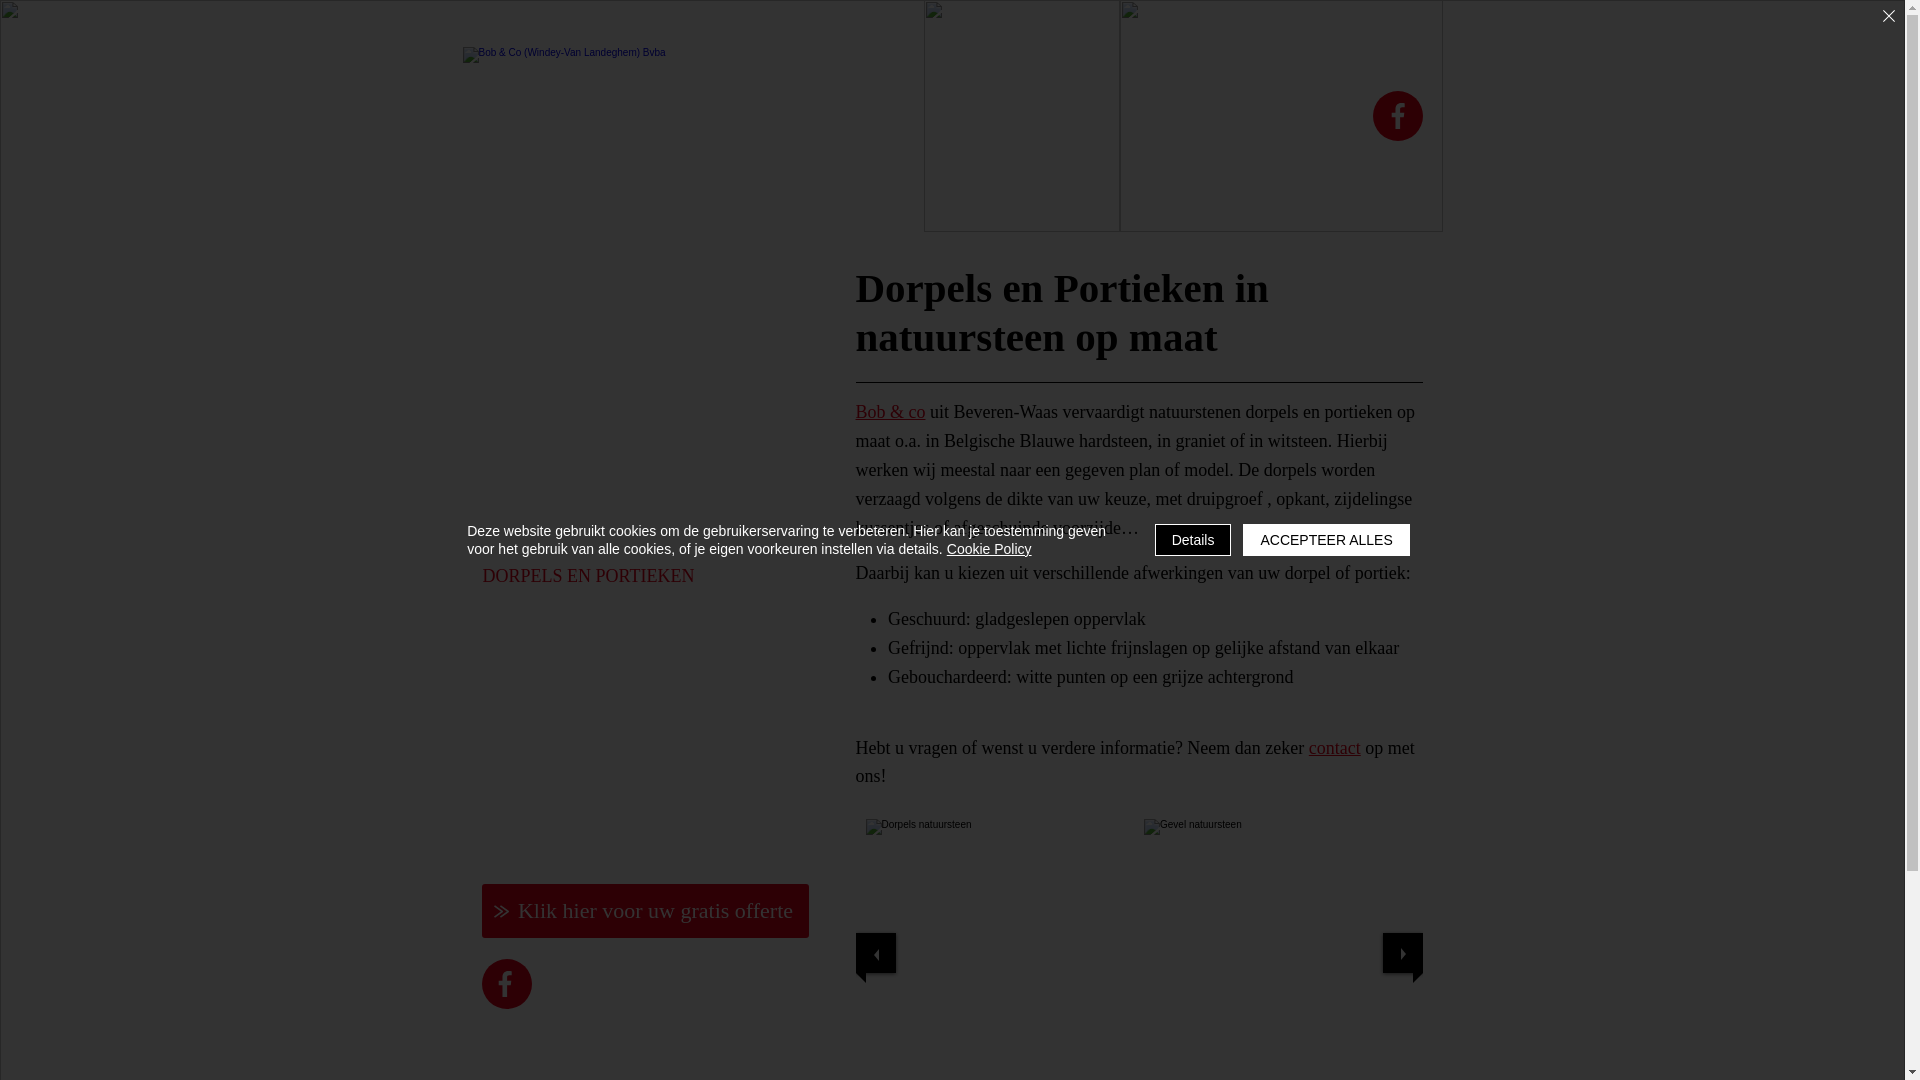 This screenshot has width=1920, height=1080. I want to click on AANRECHTBLADEN VOOR KEUKEN, so click(628, 336).